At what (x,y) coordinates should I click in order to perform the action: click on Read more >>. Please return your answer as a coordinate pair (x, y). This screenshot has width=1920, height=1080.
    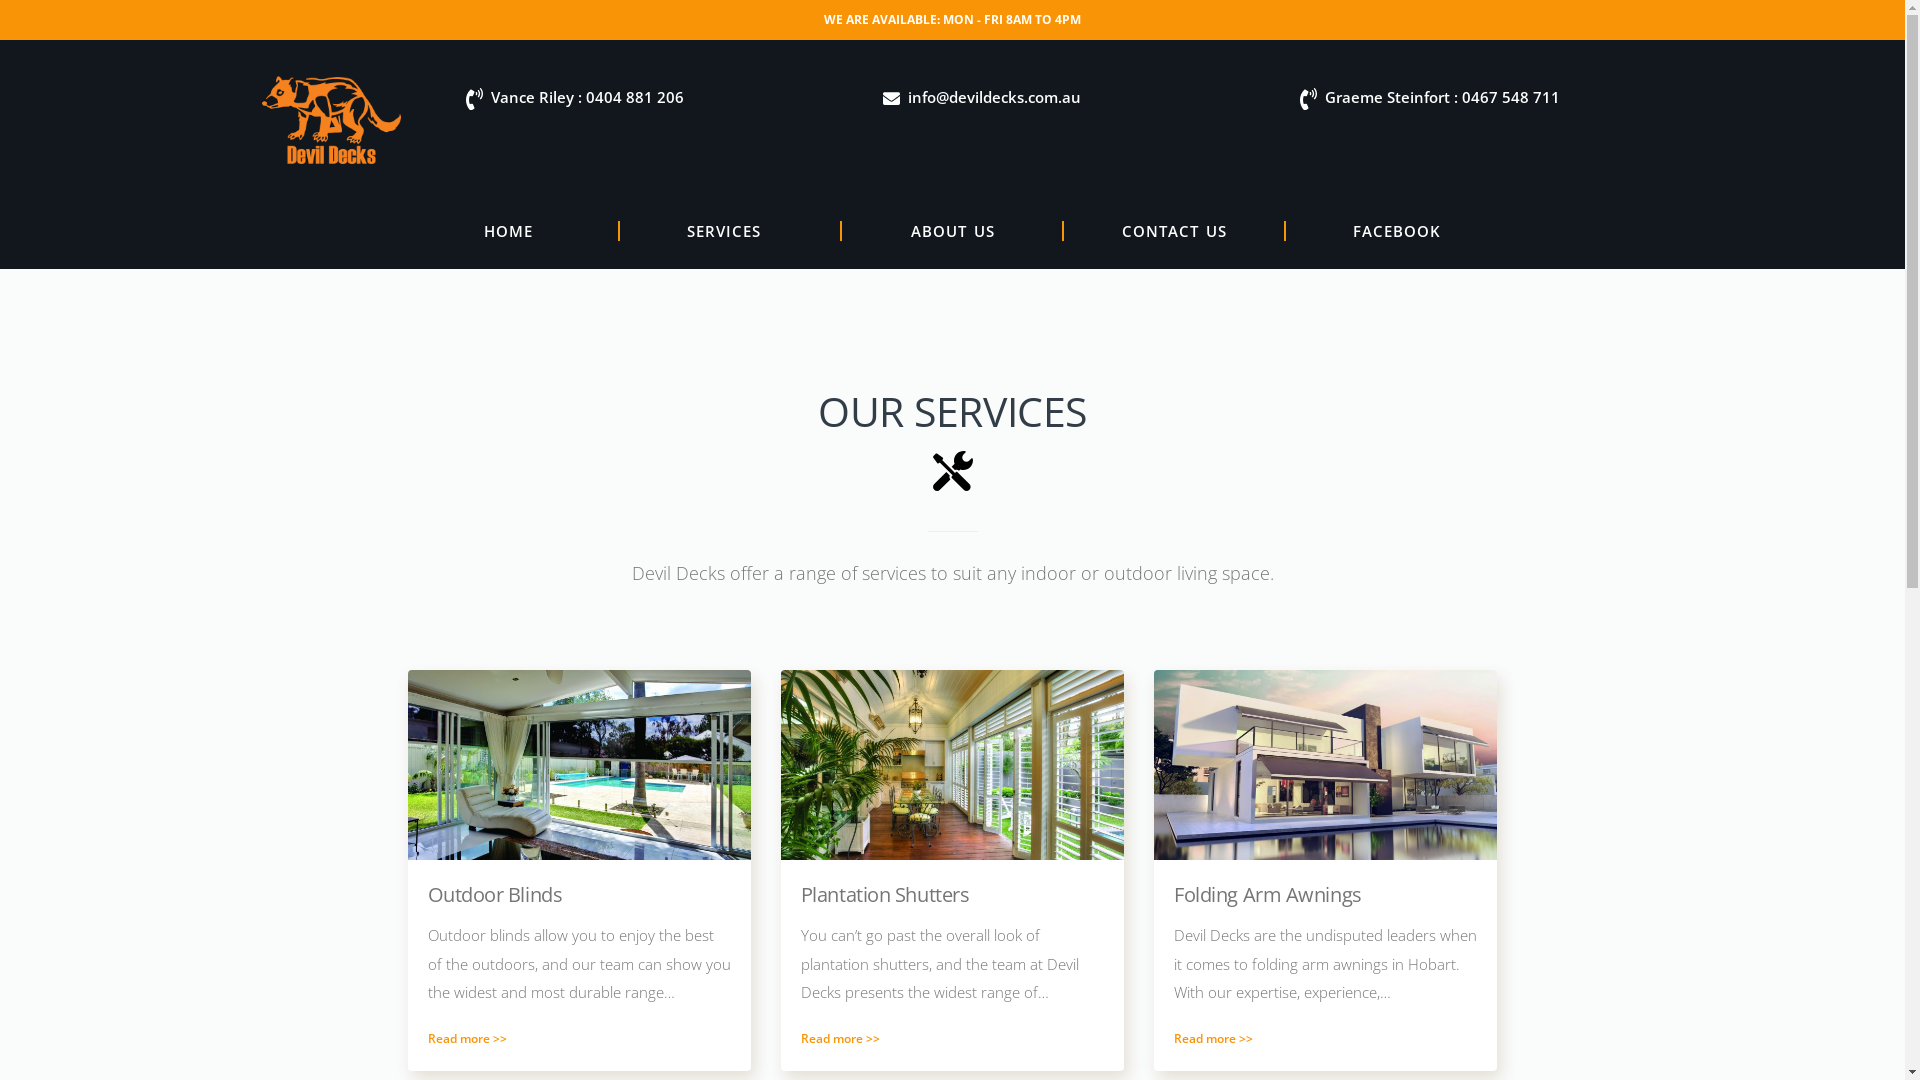
    Looking at the image, I should click on (840, 1038).